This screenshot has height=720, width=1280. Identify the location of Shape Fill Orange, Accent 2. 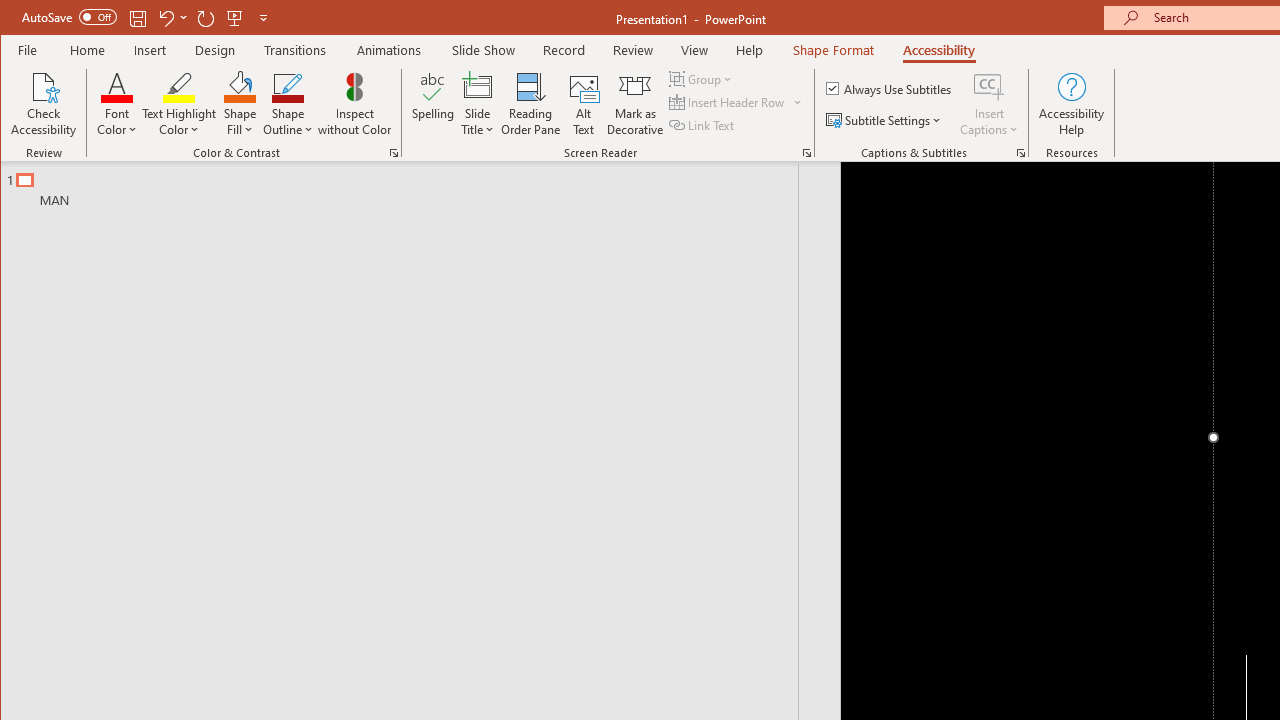
(240, 86).